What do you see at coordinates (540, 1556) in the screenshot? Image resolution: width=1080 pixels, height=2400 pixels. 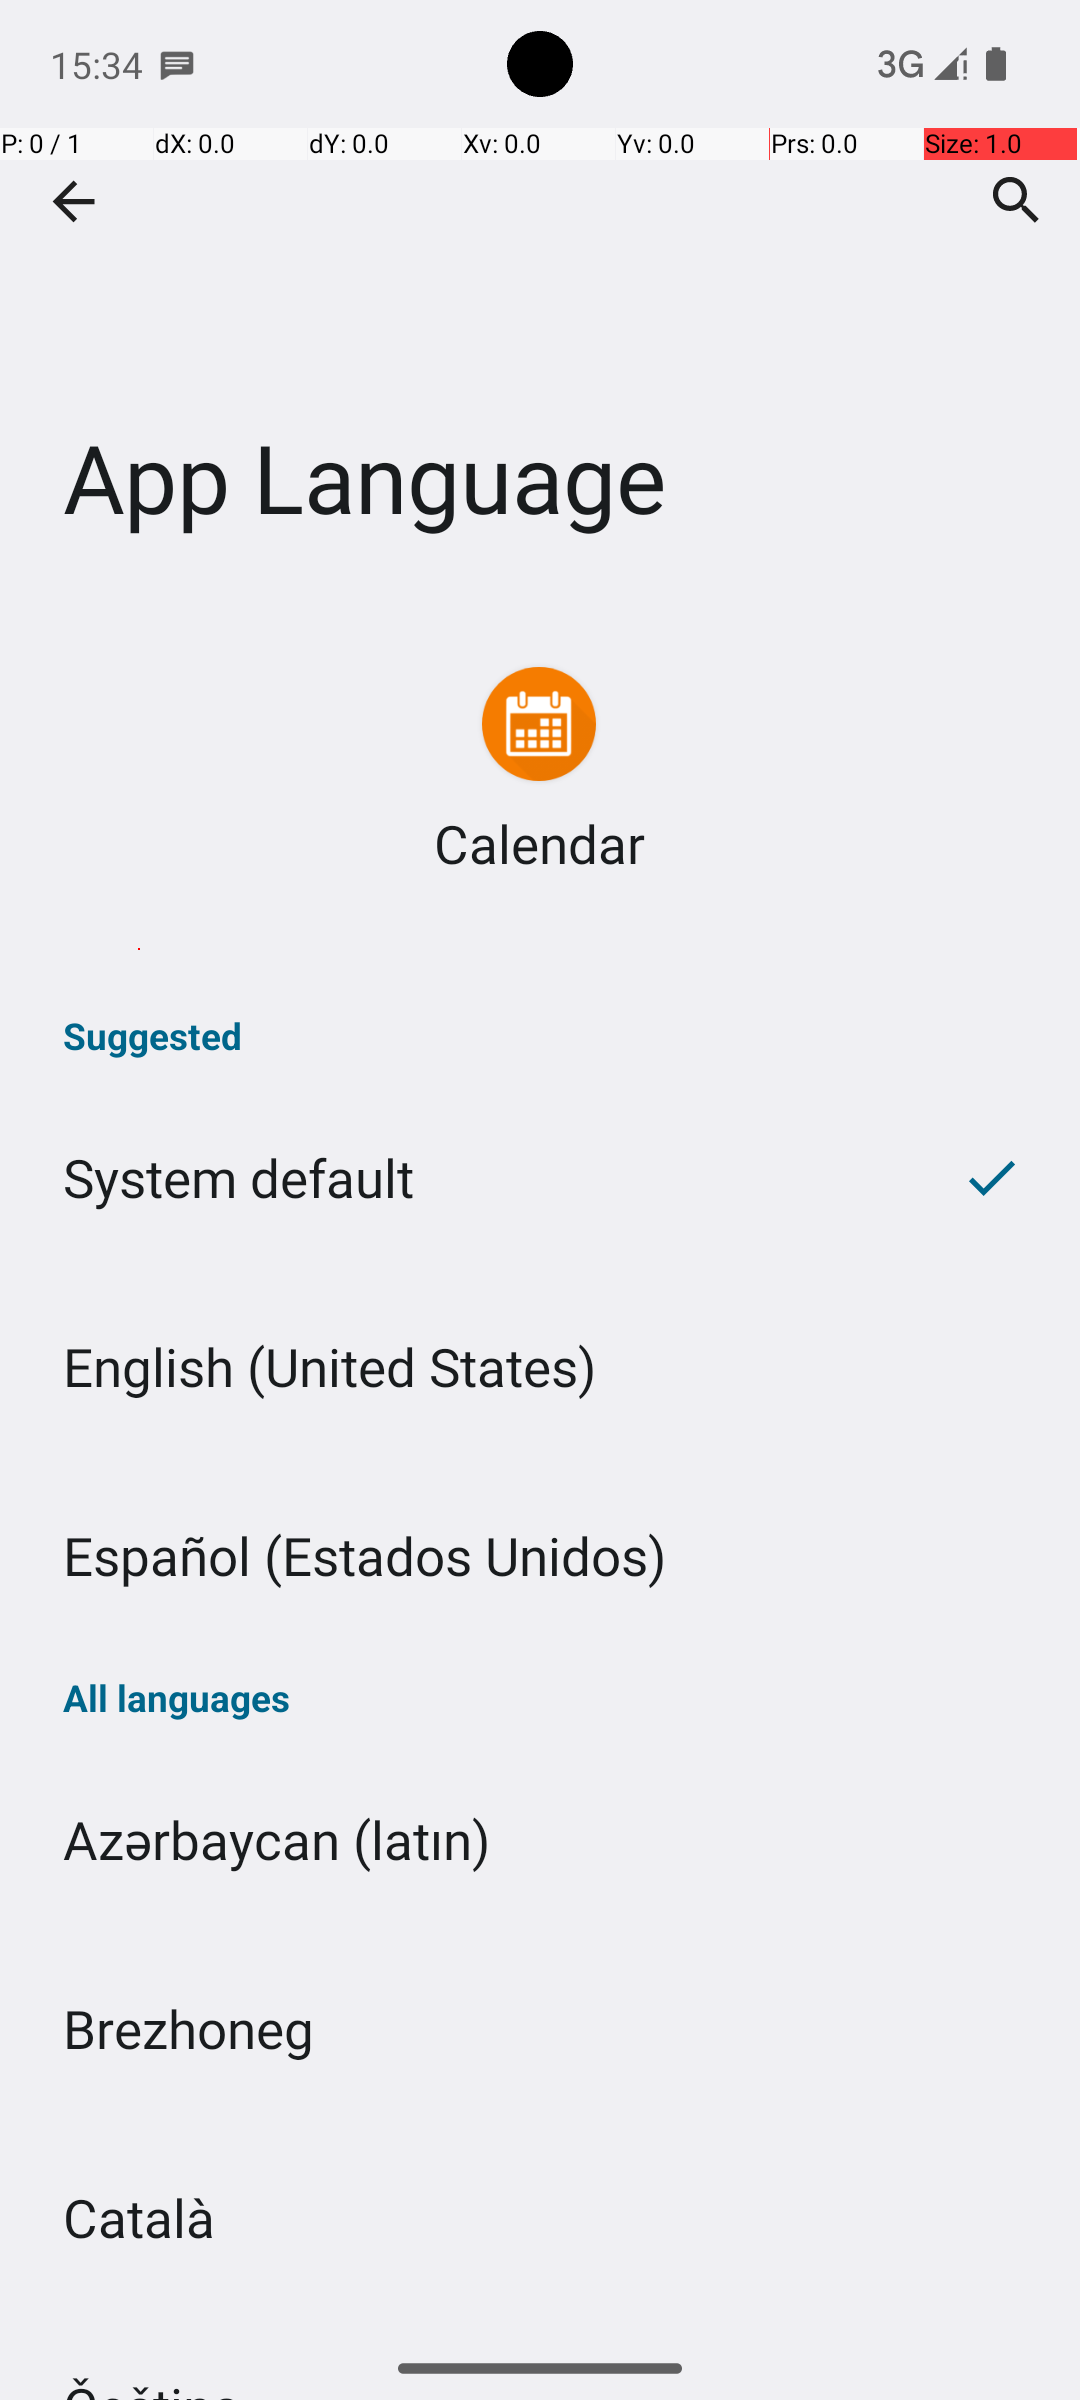 I see `Español (Estados Unidos)` at bounding box center [540, 1556].